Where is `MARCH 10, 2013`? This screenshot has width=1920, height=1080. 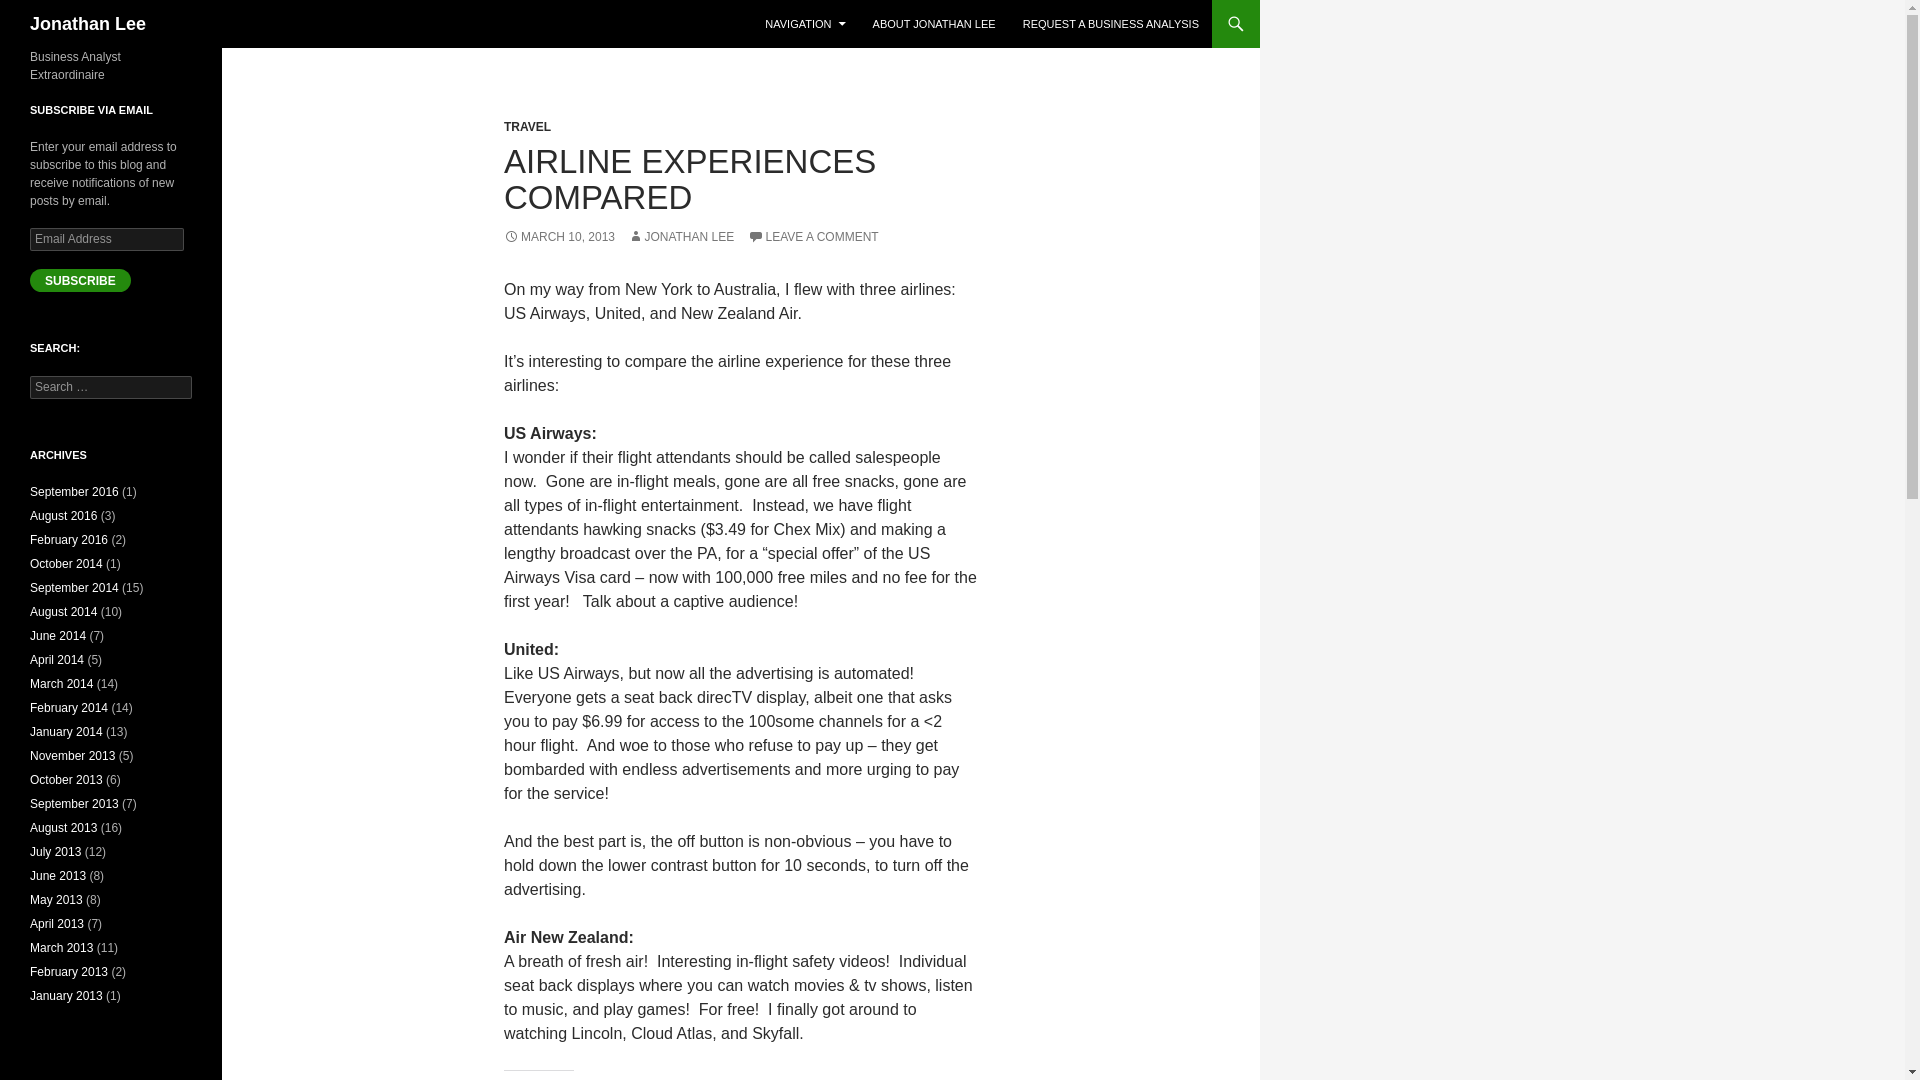 MARCH 10, 2013 is located at coordinates (558, 237).